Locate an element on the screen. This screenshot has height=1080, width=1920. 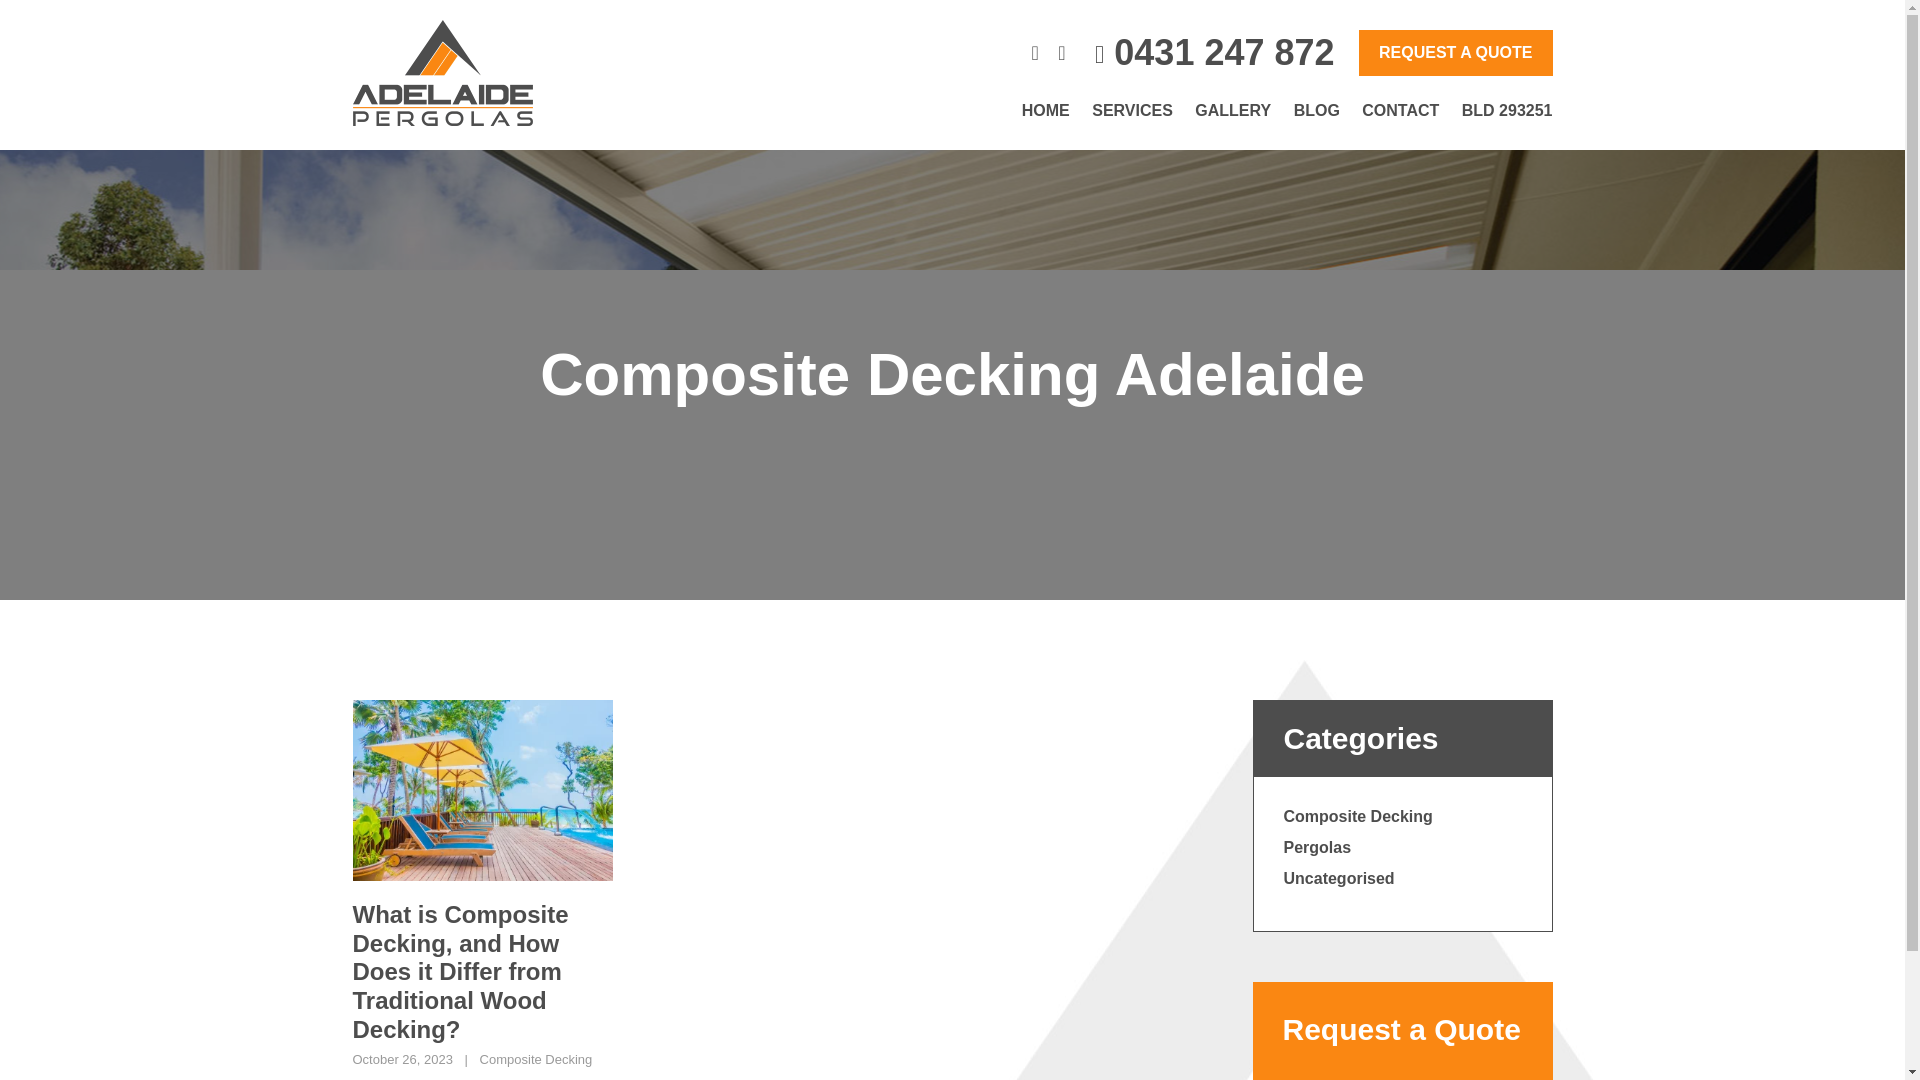
BLD 293251 is located at coordinates (1507, 110).